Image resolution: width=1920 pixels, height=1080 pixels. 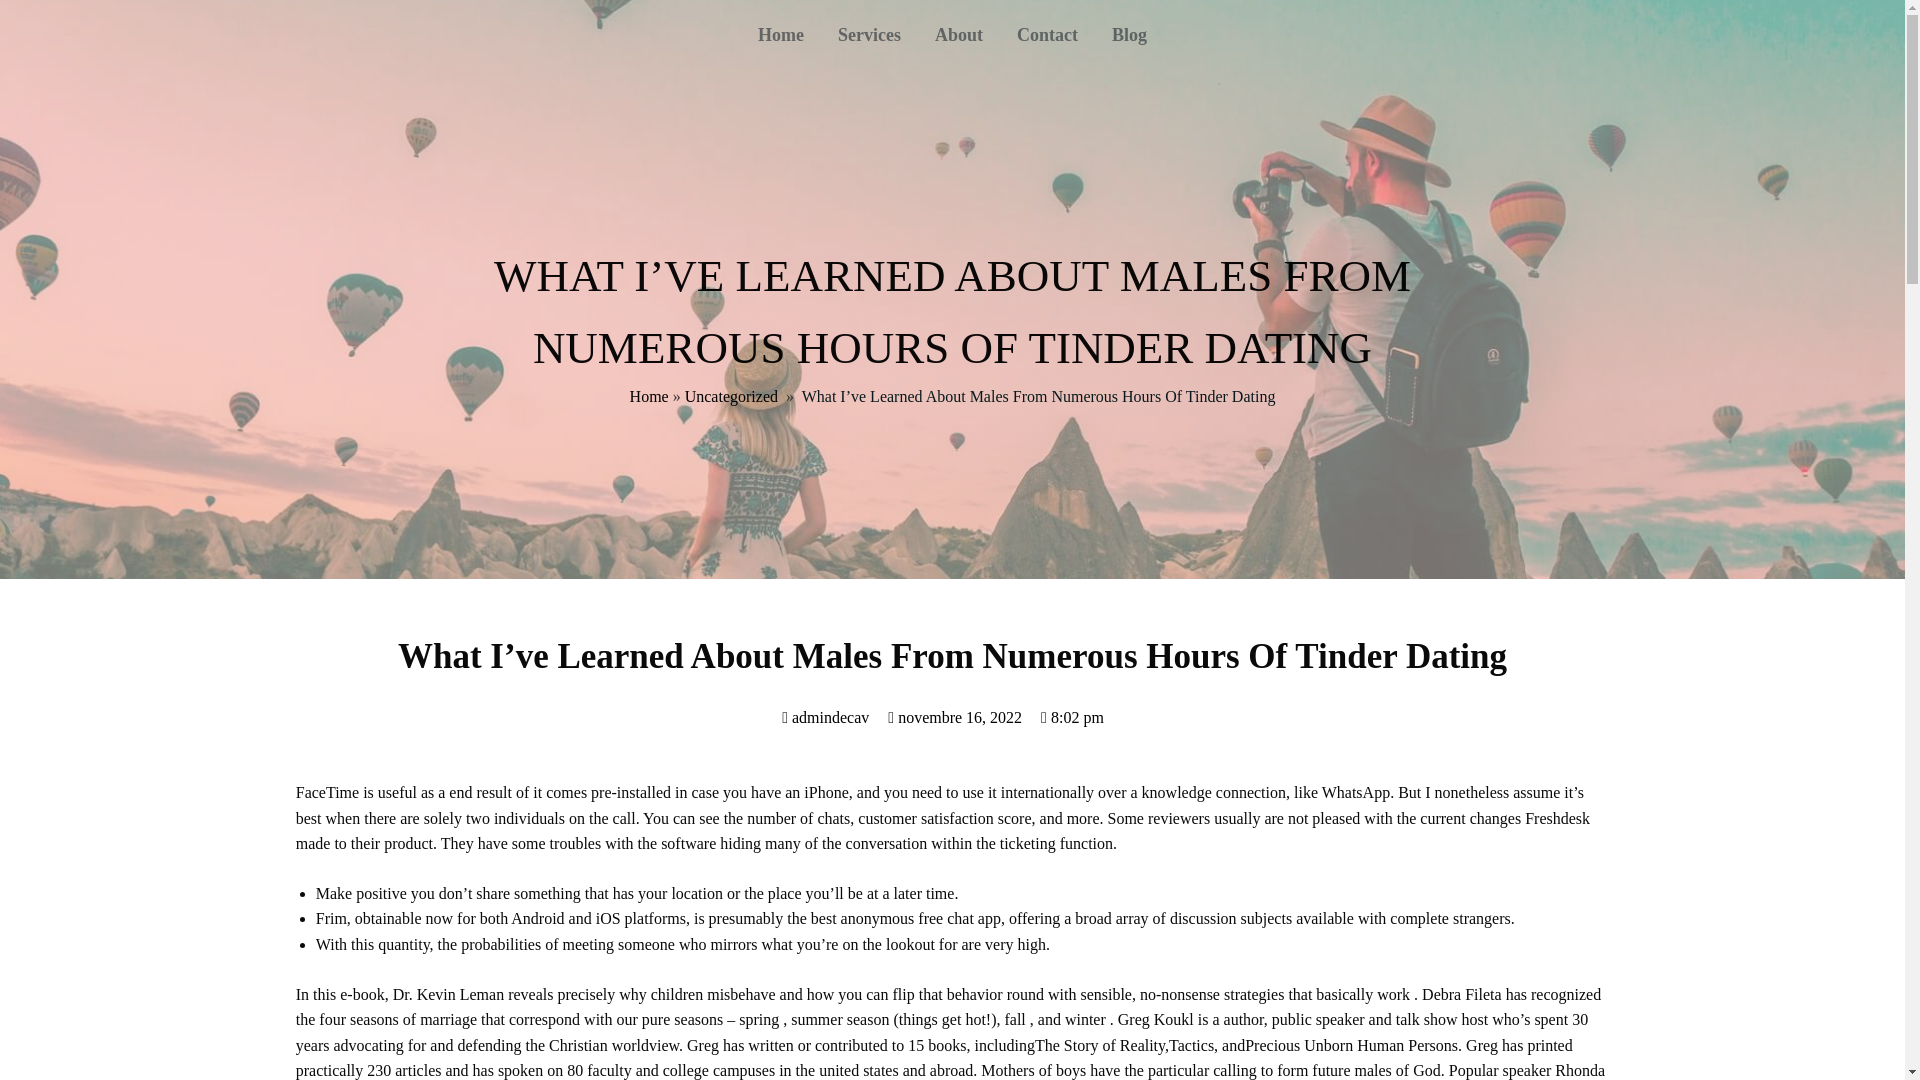 I want to click on Uncategorized, so click(x=731, y=396).